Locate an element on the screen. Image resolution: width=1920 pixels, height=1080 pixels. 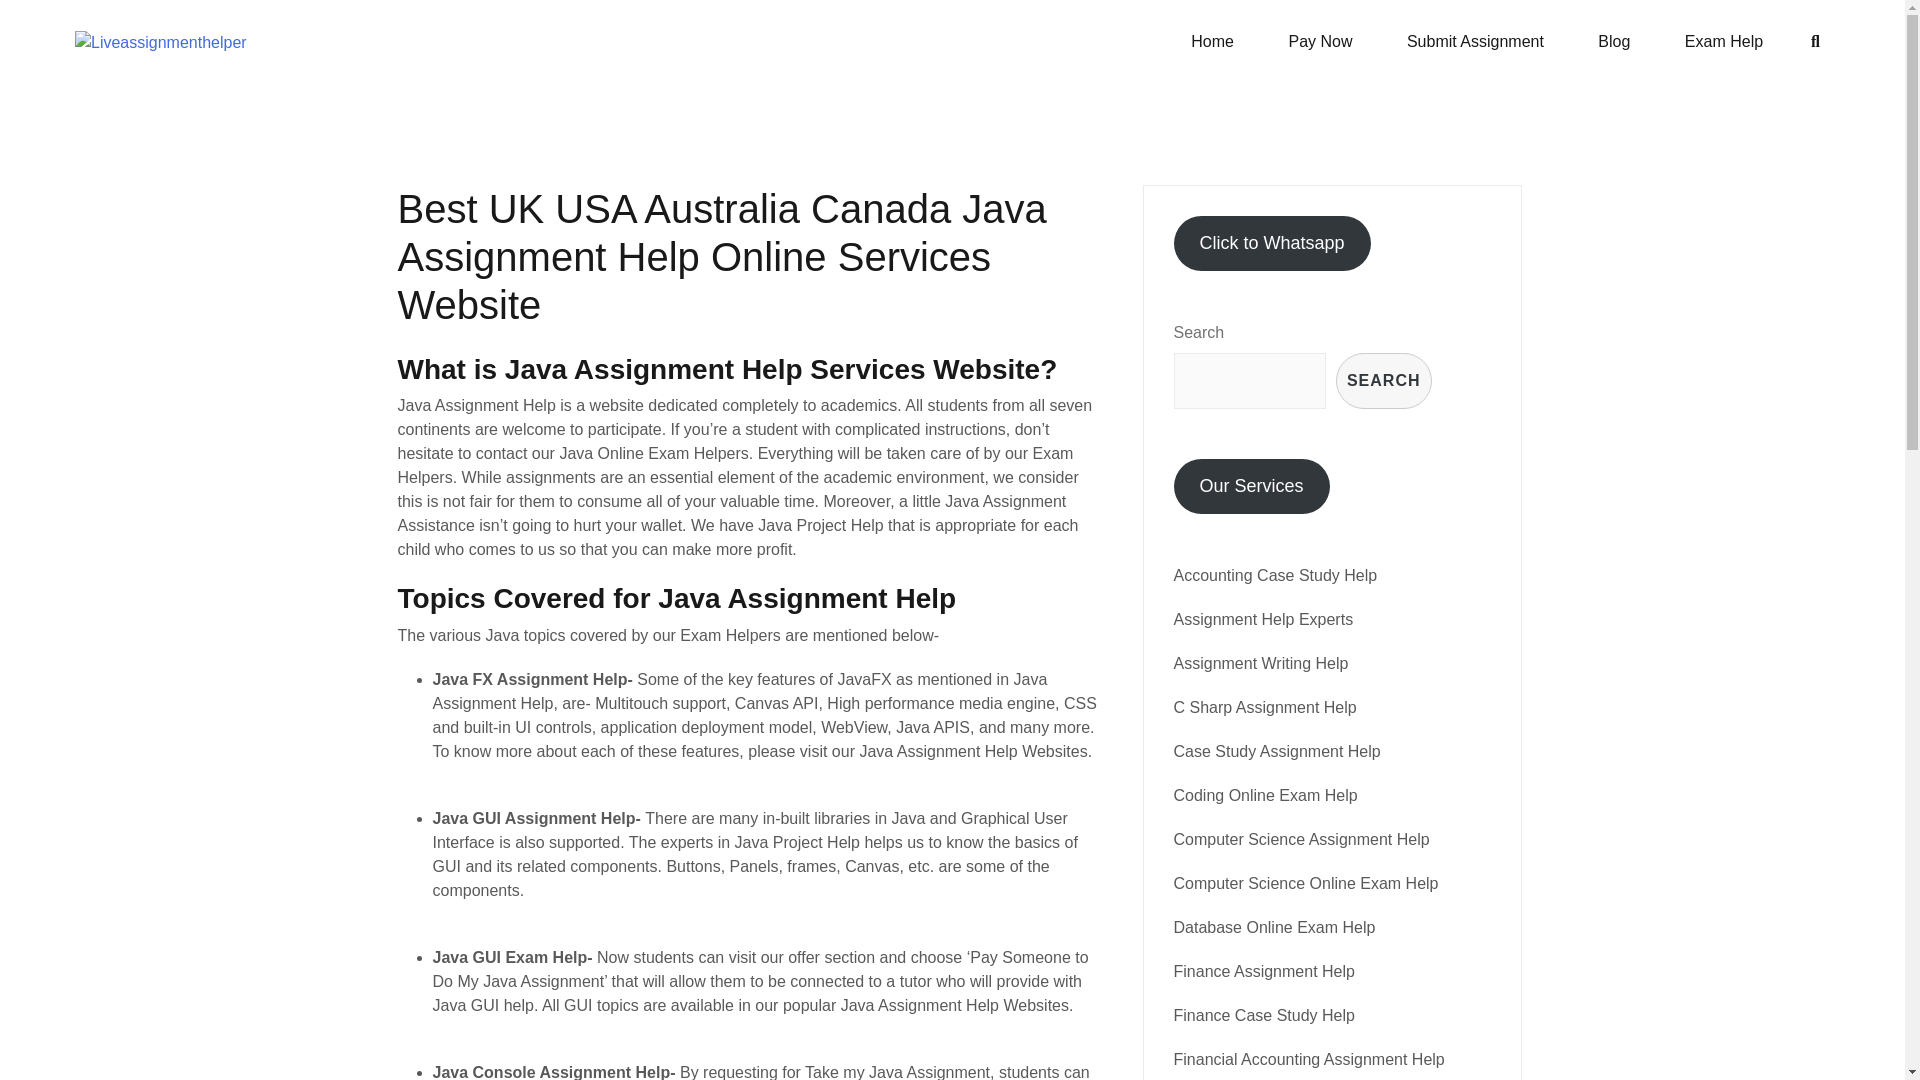
Coding Online Exam Help is located at coordinates (1265, 795).